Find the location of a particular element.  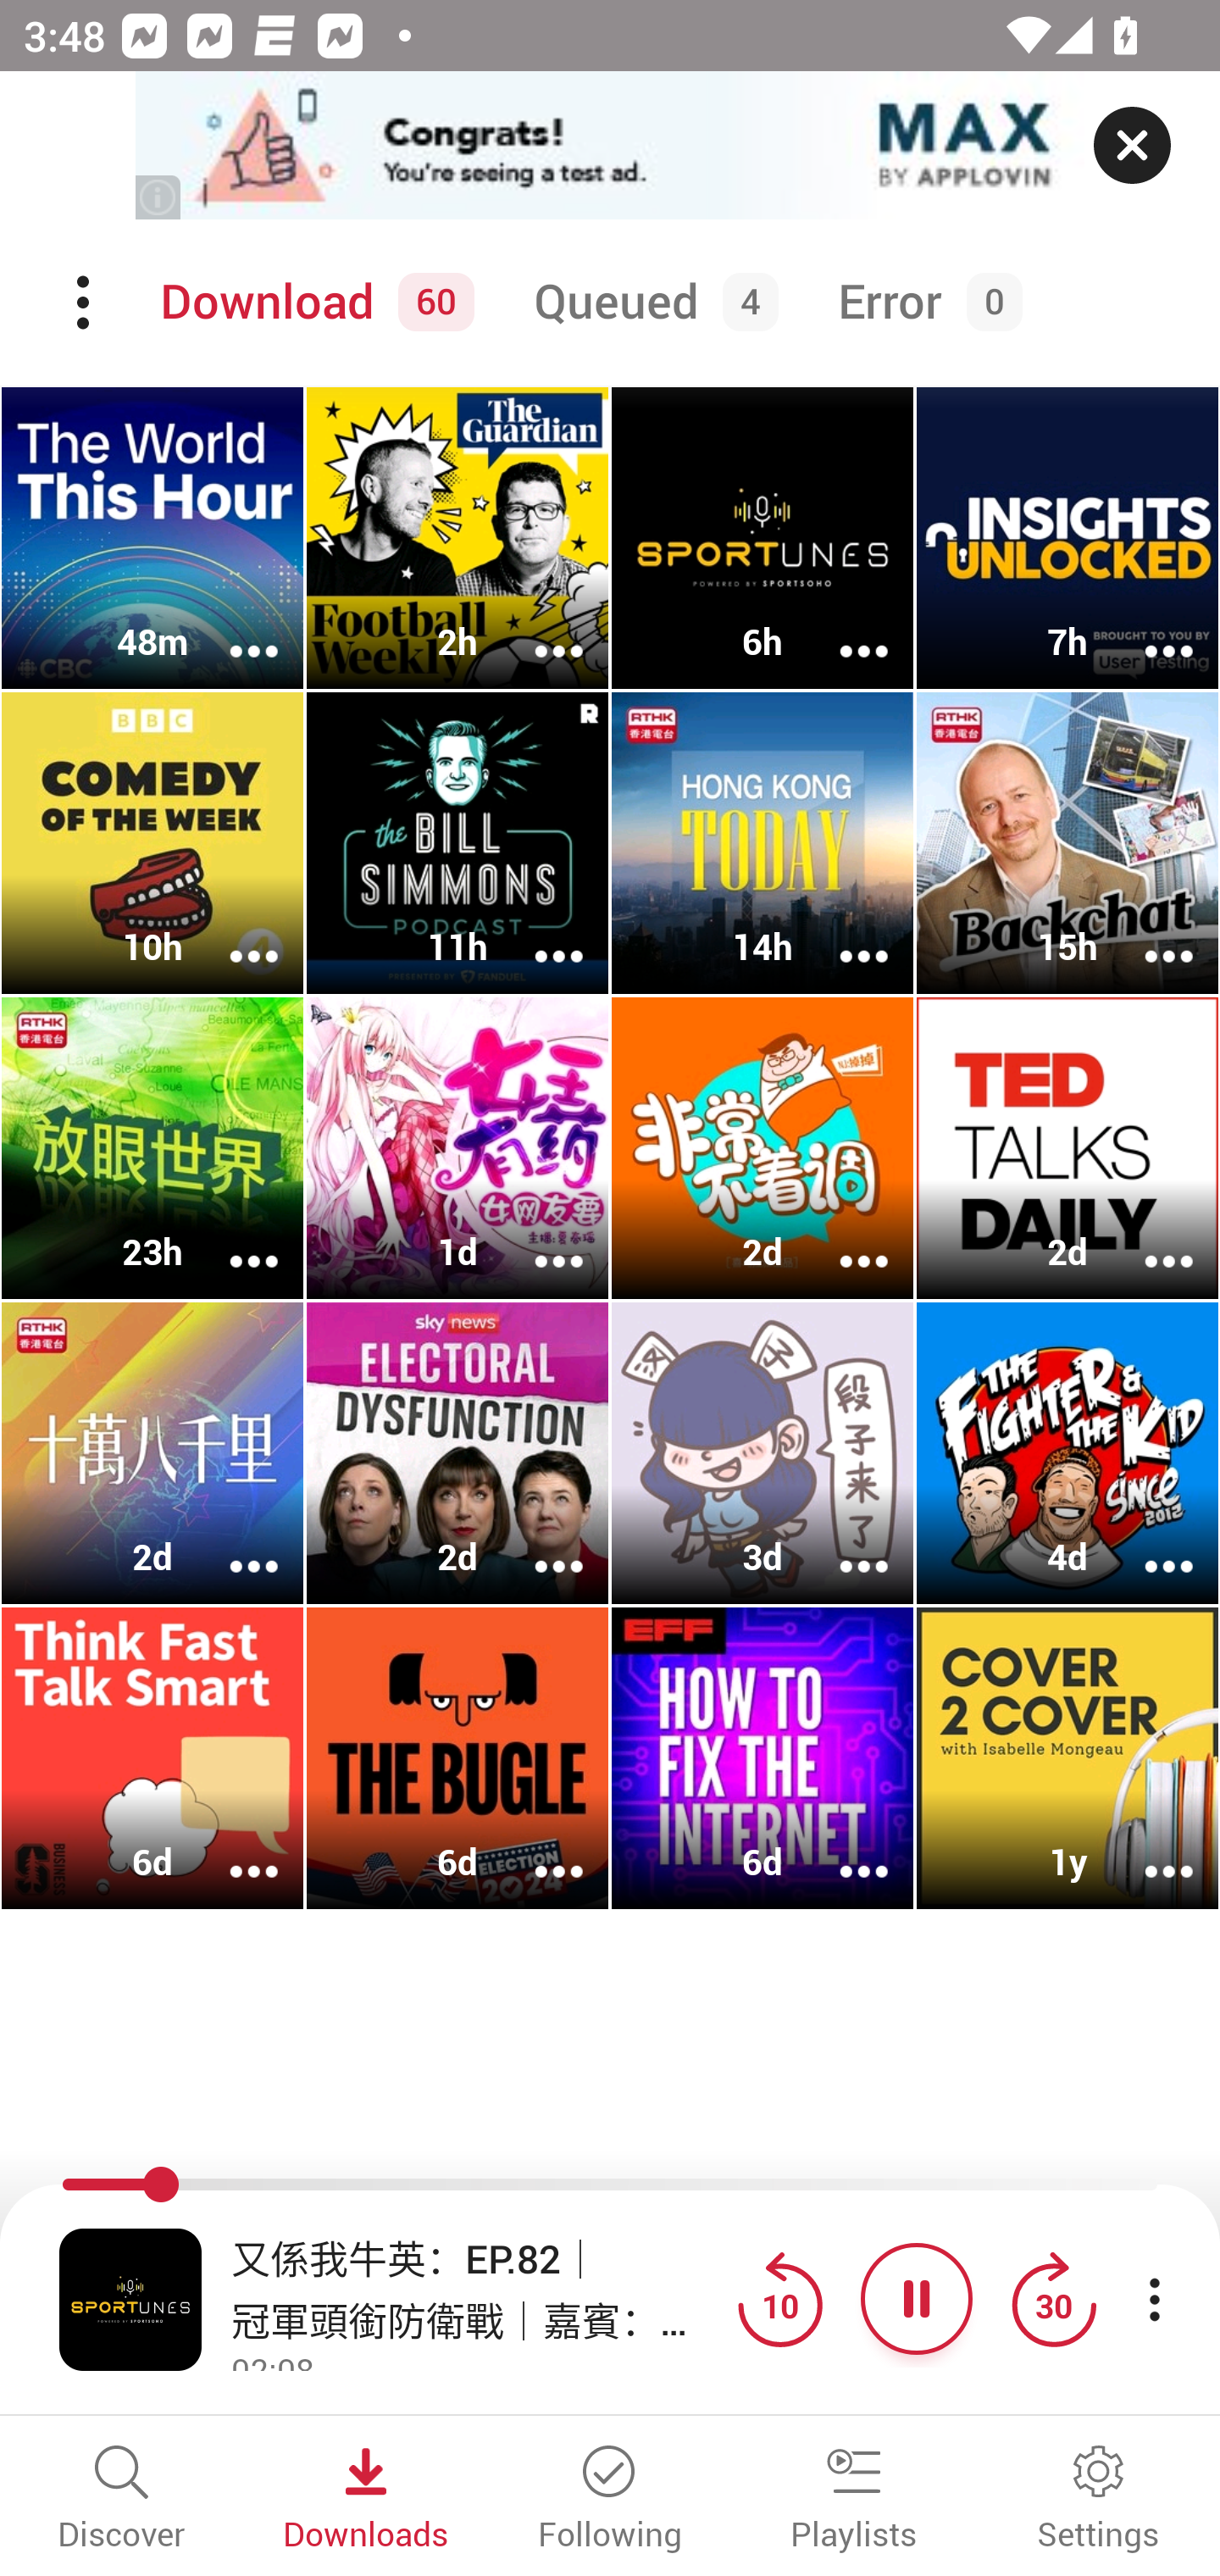

放眼世界 23h More options More options is located at coordinates (152, 1149).